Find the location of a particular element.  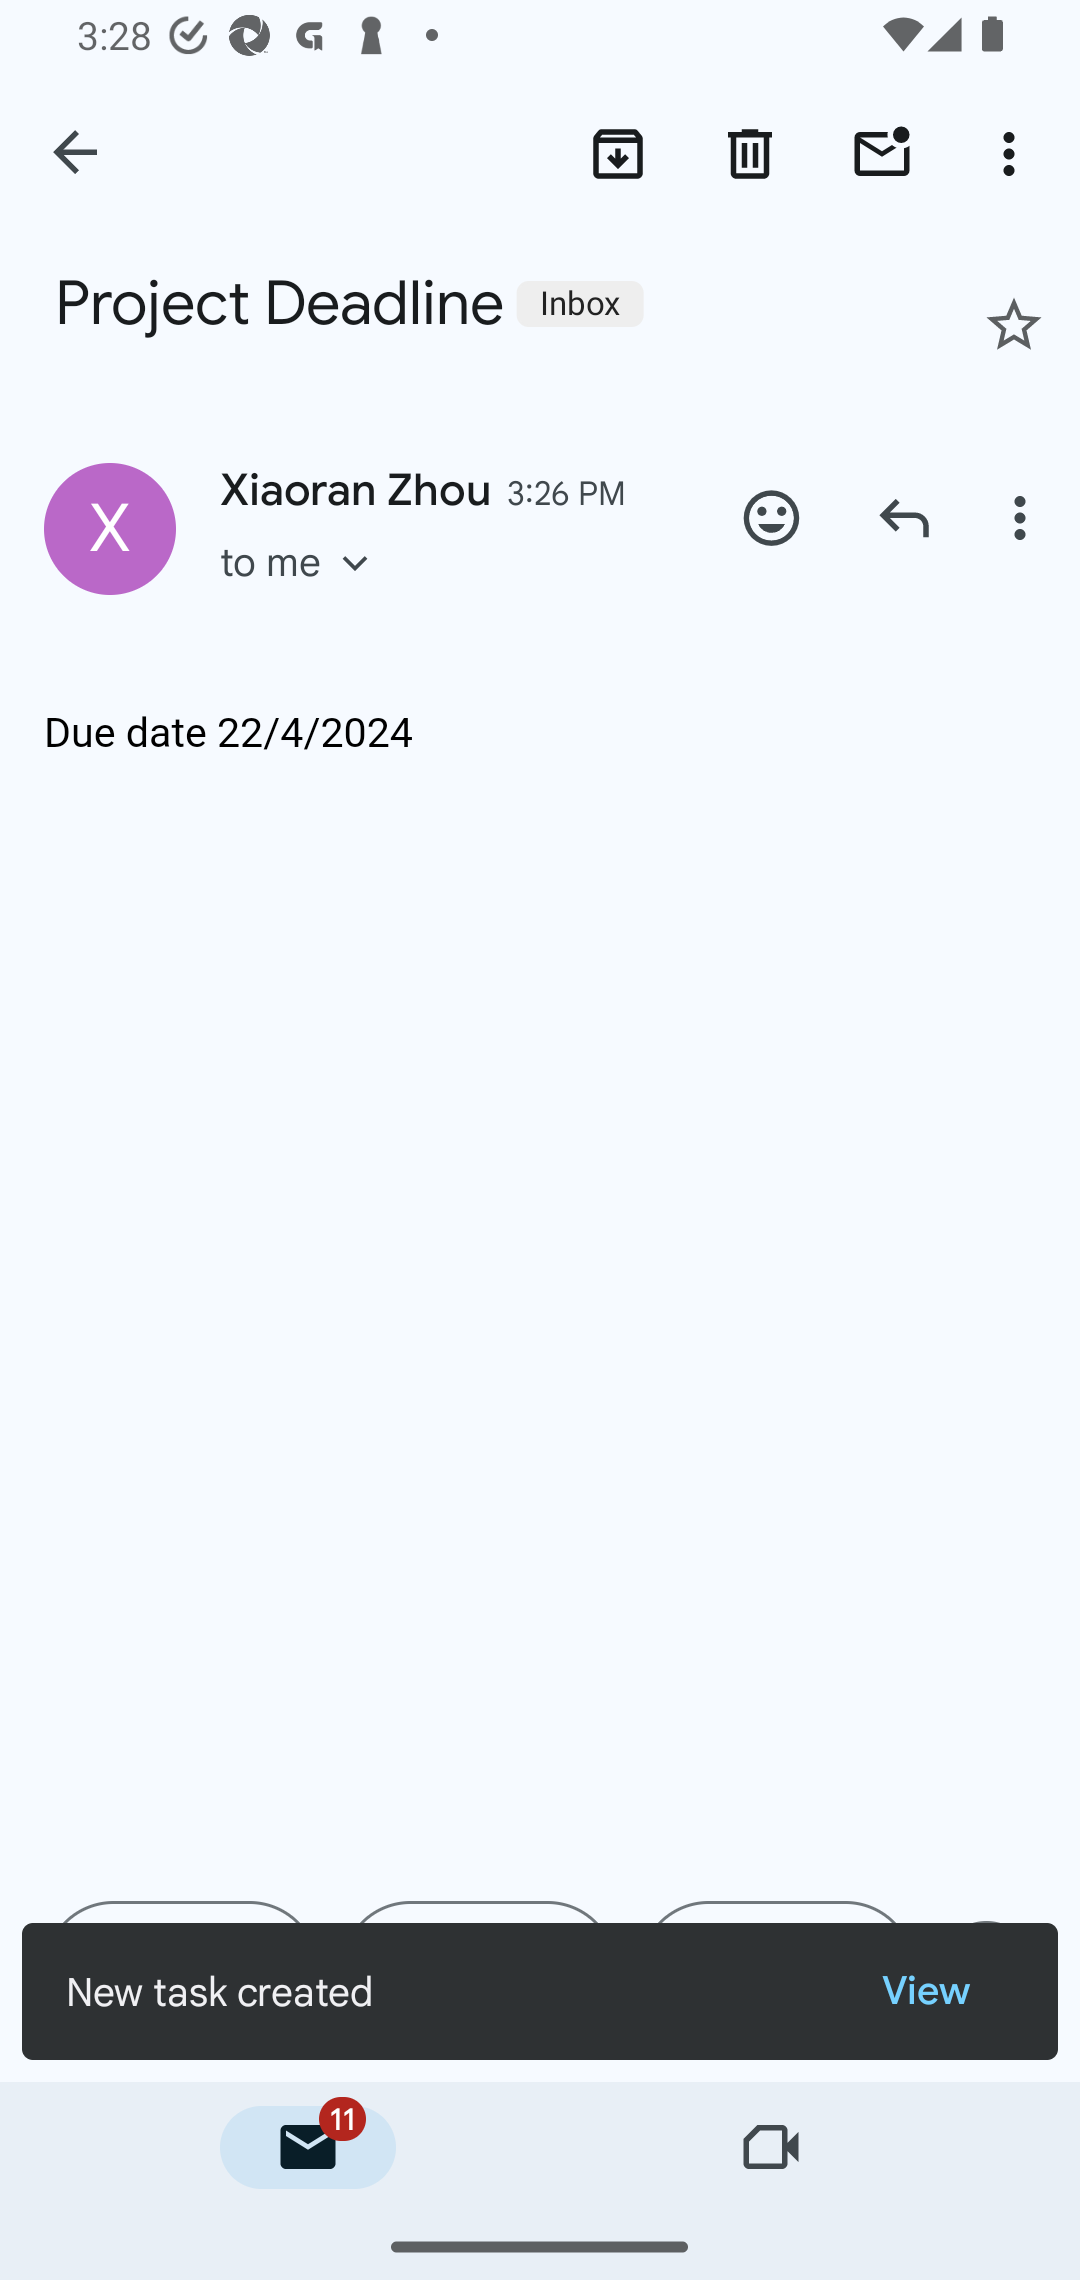

Meet is located at coordinates (772, 2147).